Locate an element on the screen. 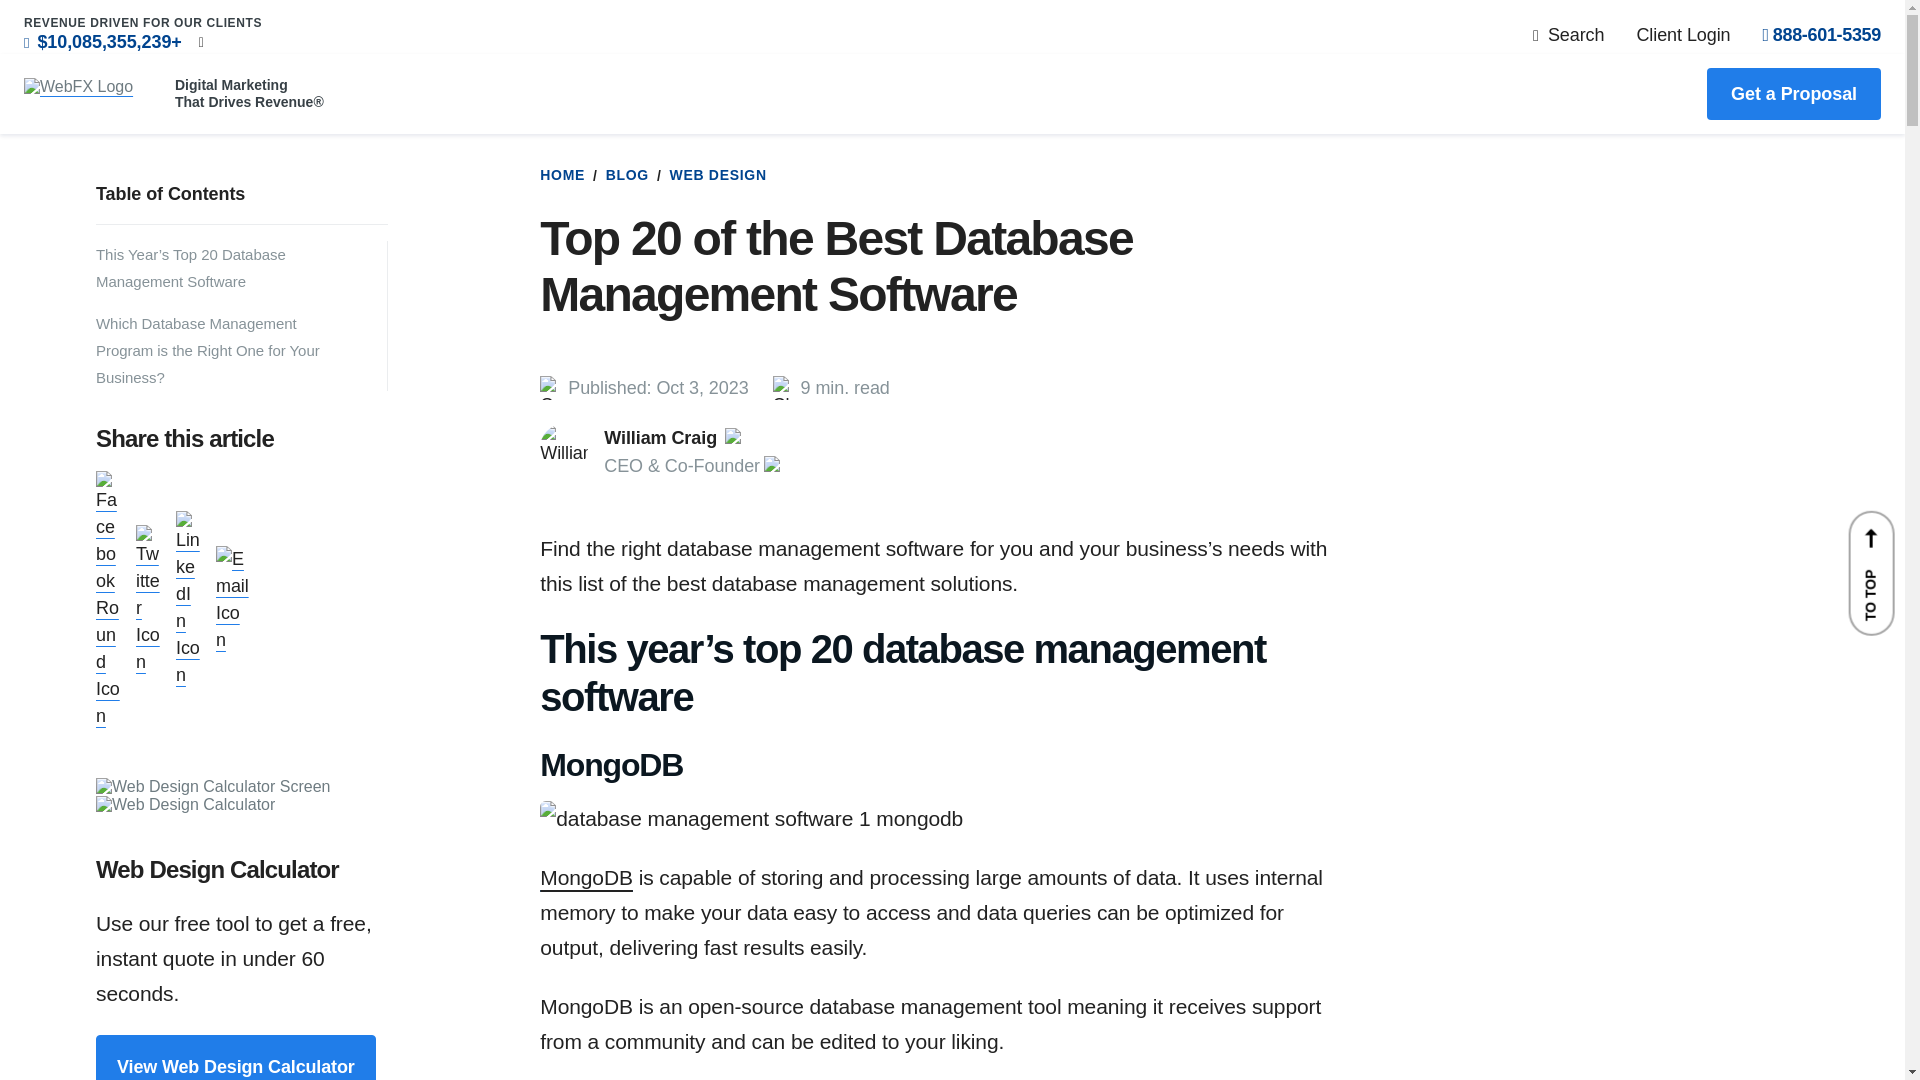 The height and width of the screenshot is (1080, 1920). Share the article on Facebook is located at coordinates (108, 716).